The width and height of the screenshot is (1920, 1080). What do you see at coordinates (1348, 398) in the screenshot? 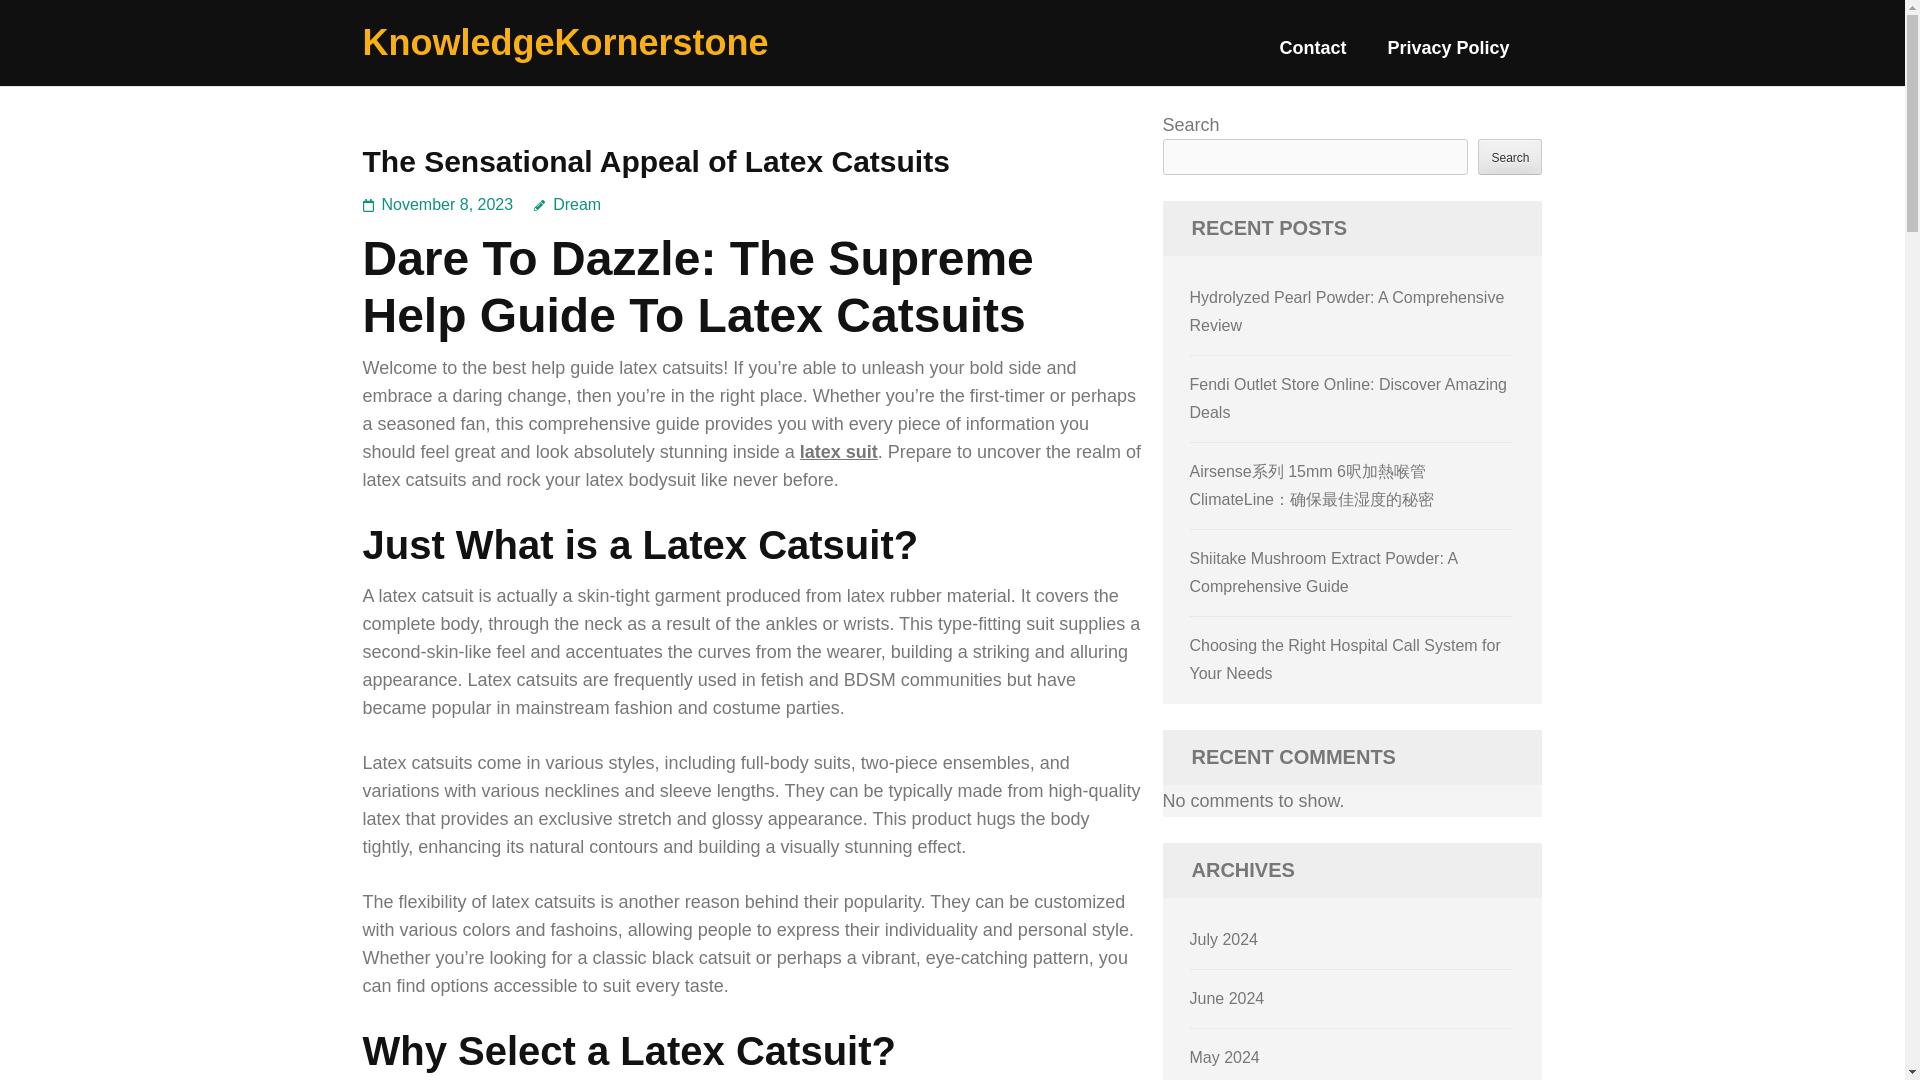
I see `Fendi Outlet Store Online: Discover Amazing Deals` at bounding box center [1348, 398].